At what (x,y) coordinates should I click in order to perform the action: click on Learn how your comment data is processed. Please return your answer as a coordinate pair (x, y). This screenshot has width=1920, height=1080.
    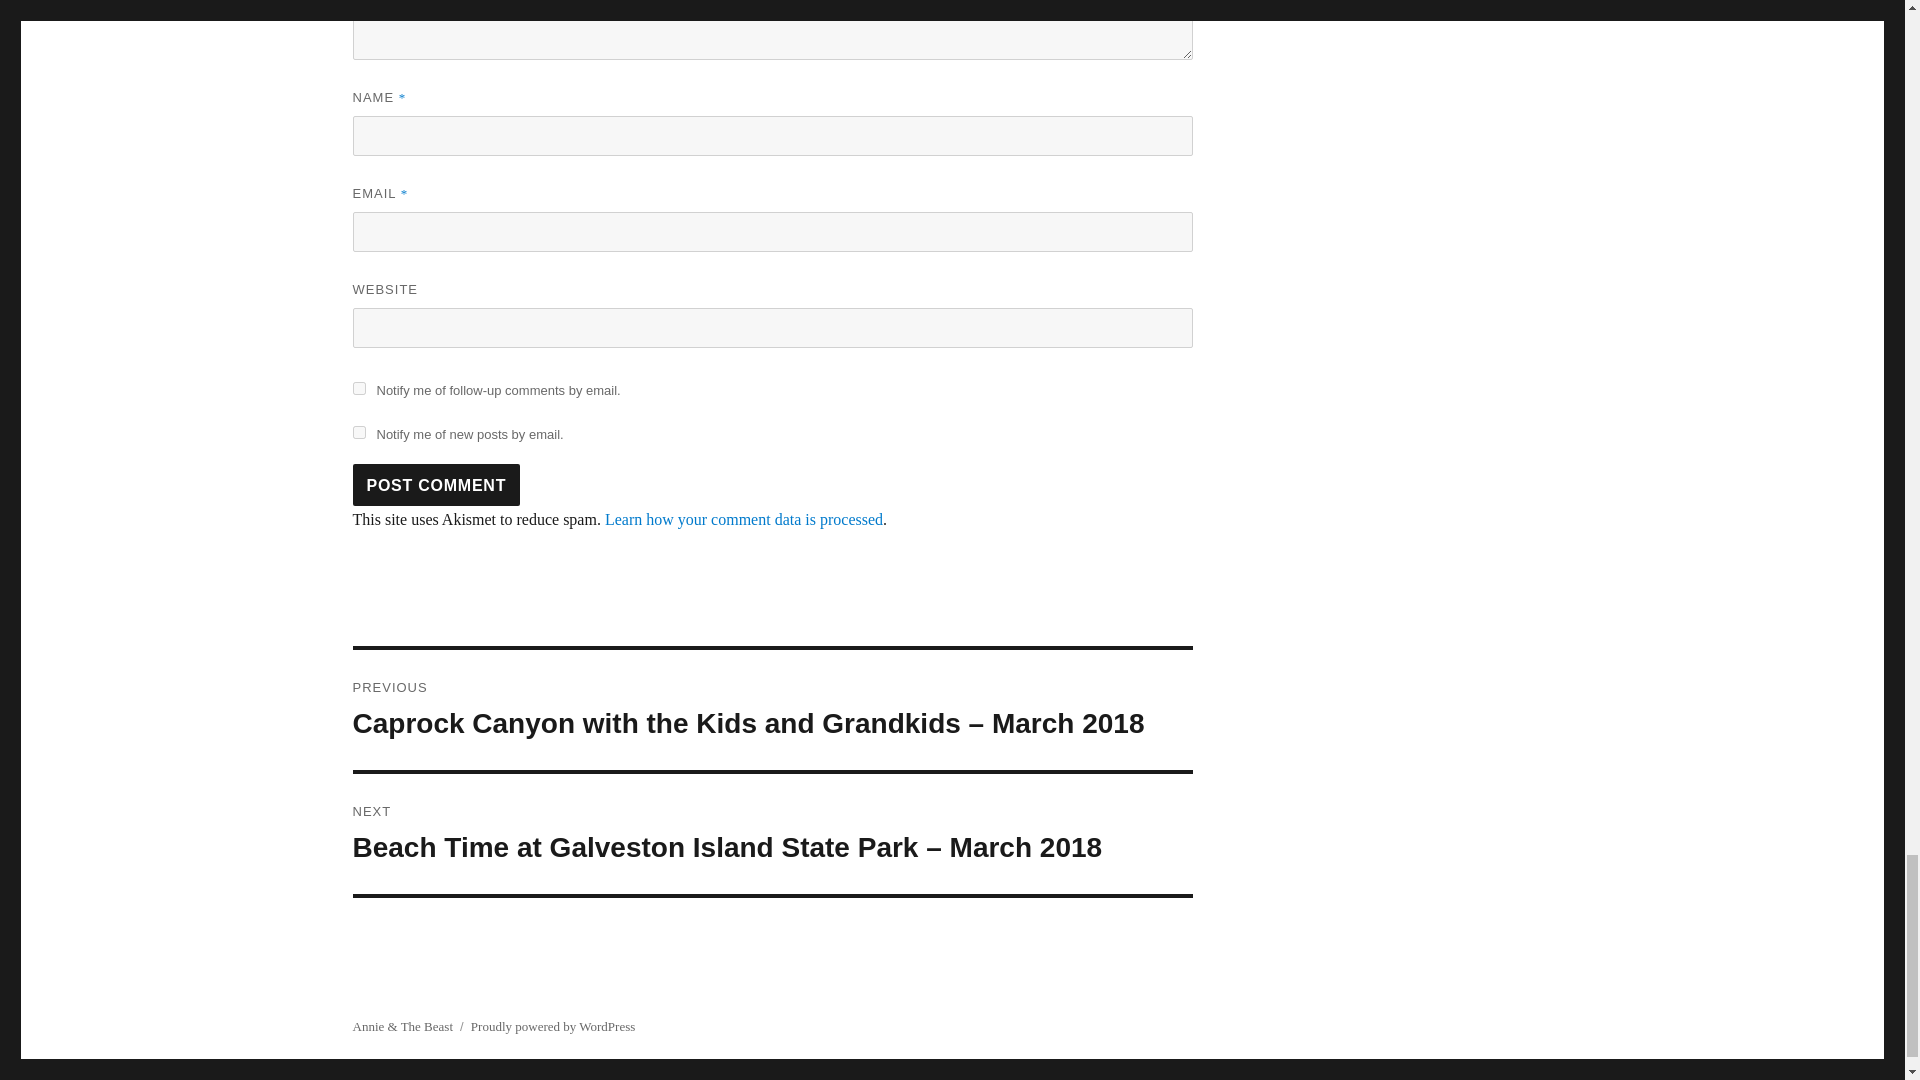
    Looking at the image, I should click on (744, 519).